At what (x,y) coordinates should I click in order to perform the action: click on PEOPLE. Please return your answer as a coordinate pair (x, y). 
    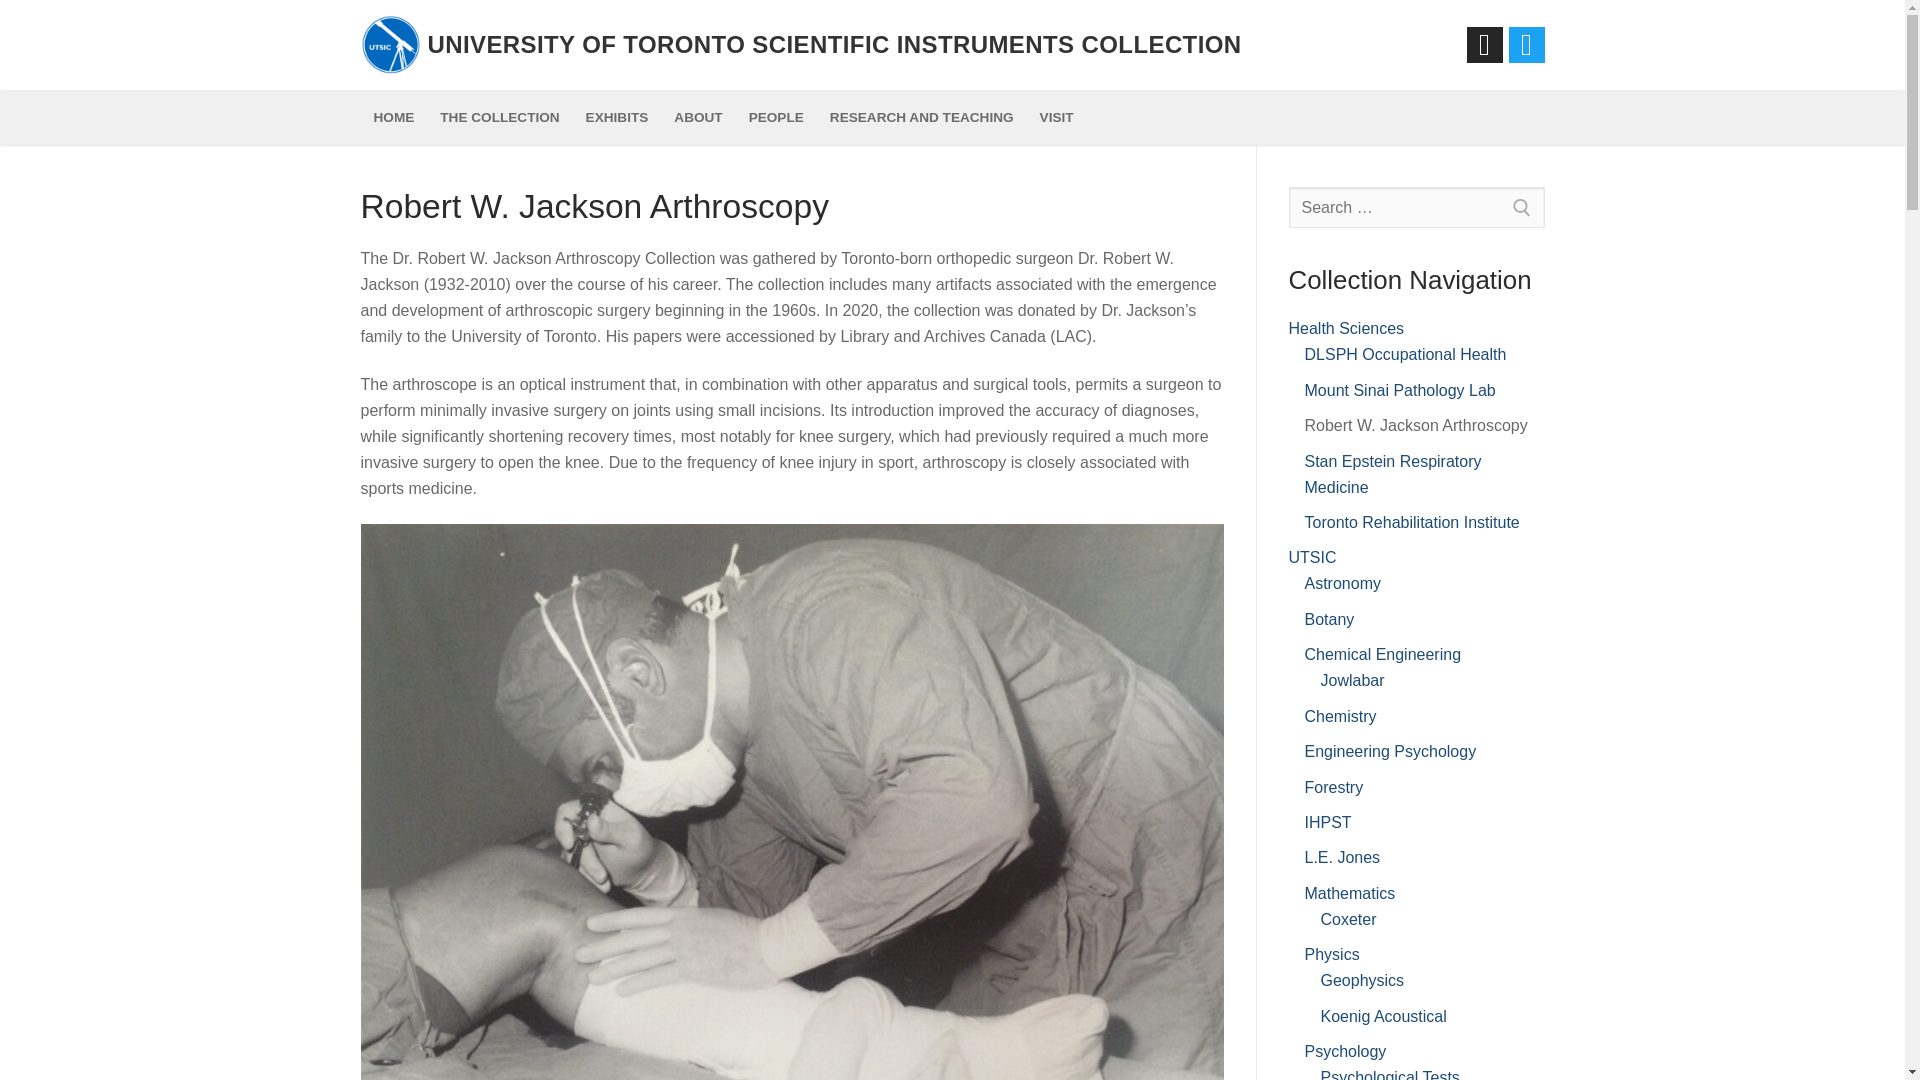
    Looking at the image, I should click on (776, 118).